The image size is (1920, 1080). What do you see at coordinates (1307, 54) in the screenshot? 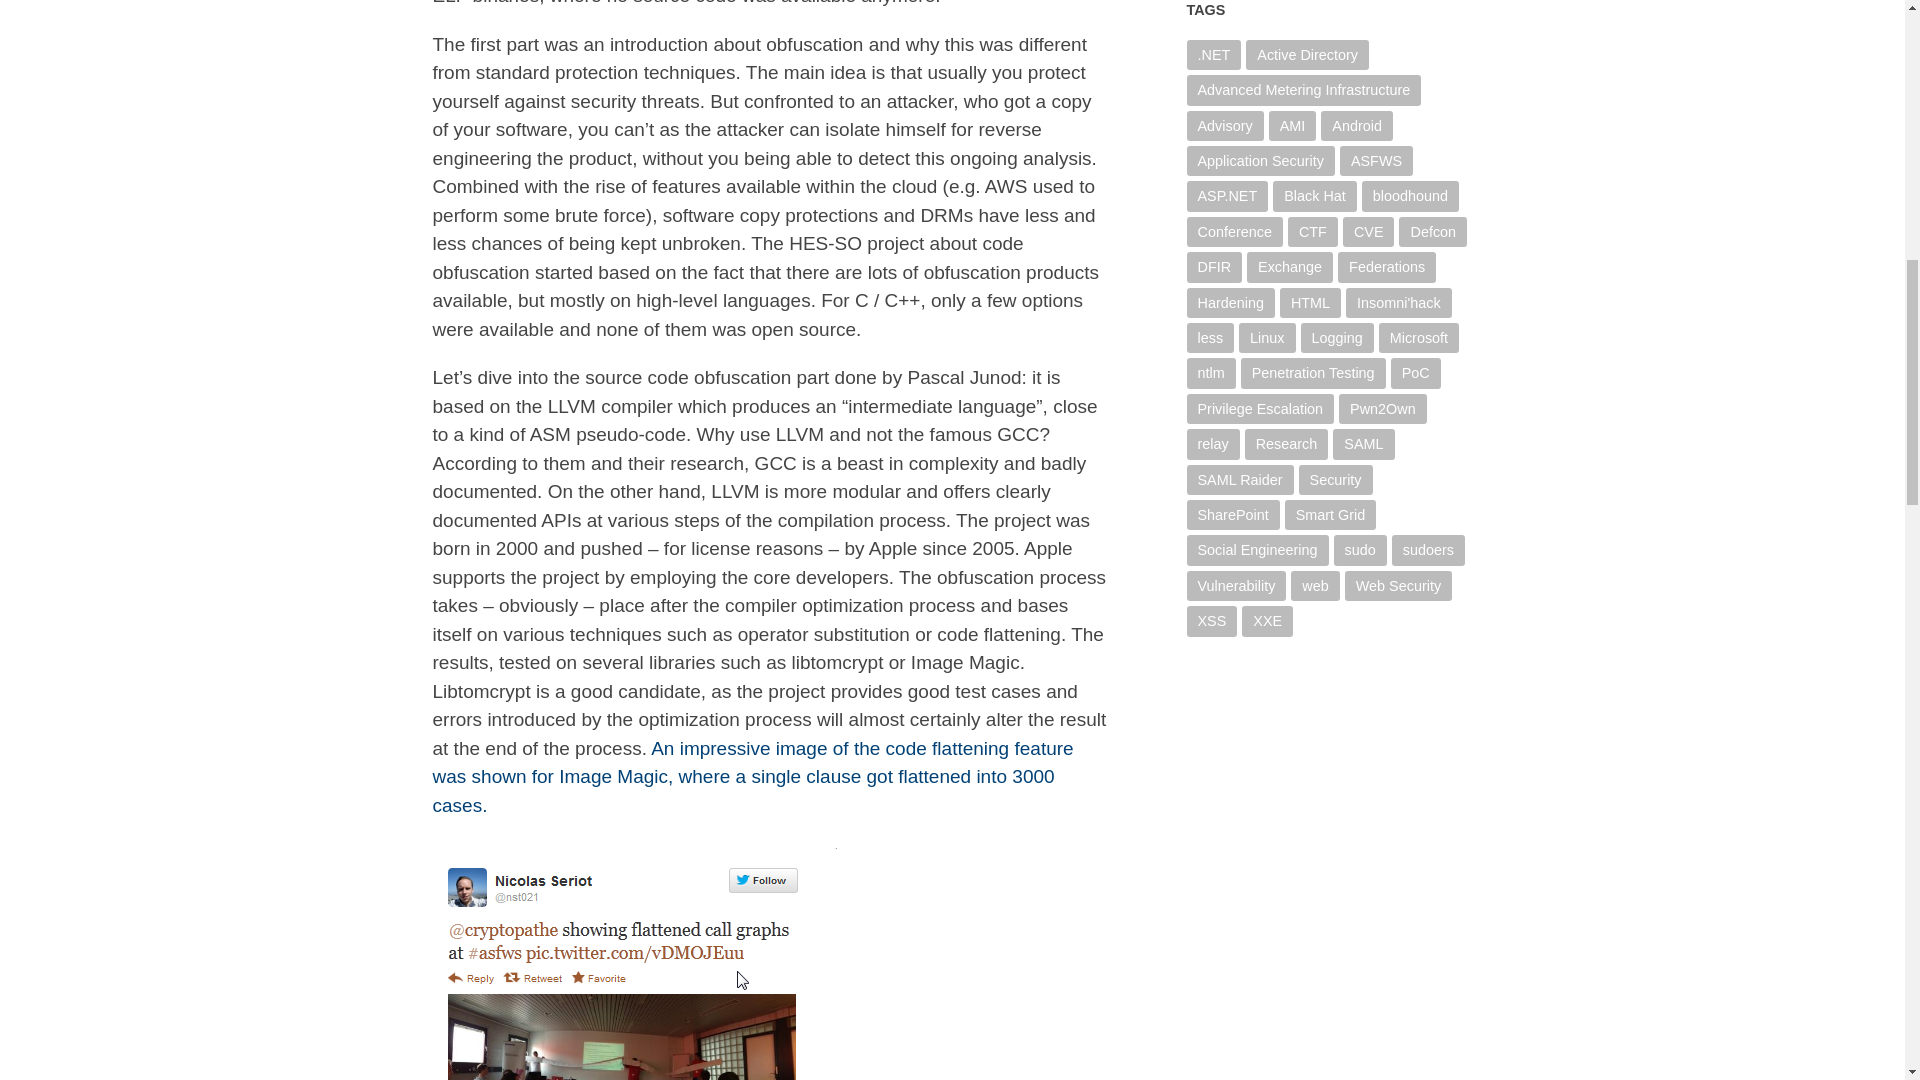
I see `Active Directory` at bounding box center [1307, 54].